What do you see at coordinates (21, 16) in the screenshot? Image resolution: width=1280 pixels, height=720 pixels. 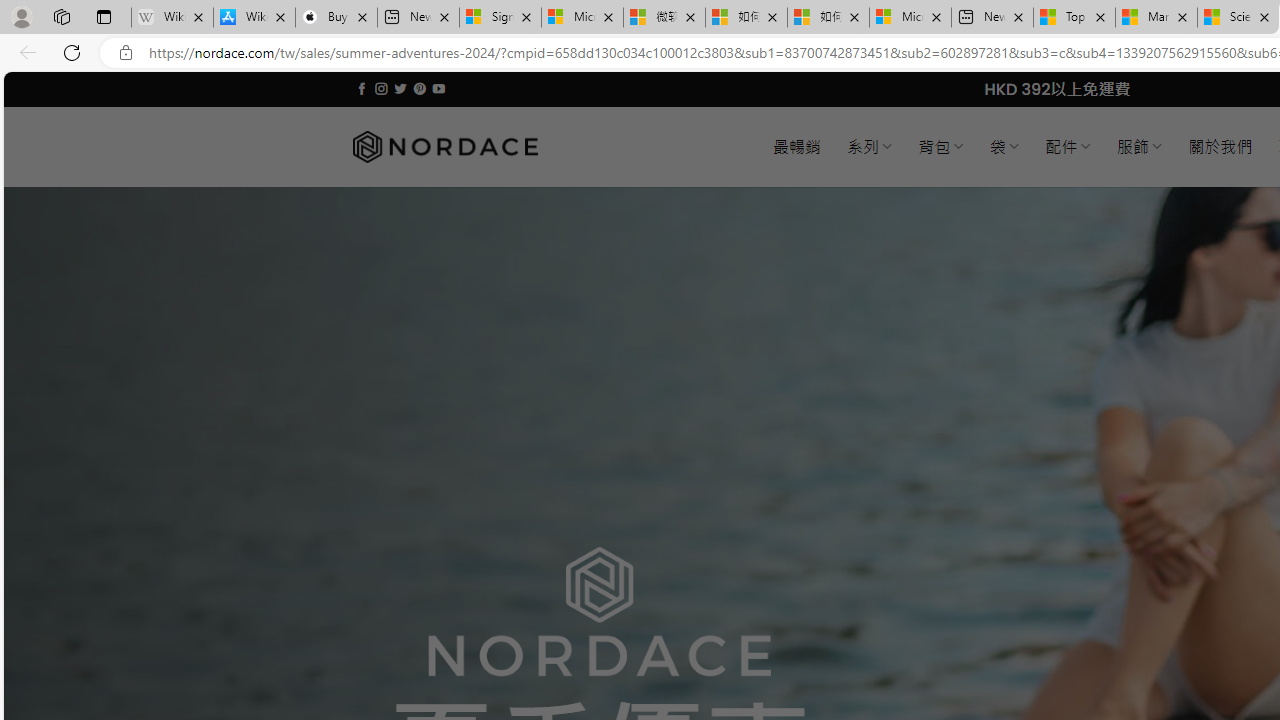 I see `Personal Profile` at bounding box center [21, 16].